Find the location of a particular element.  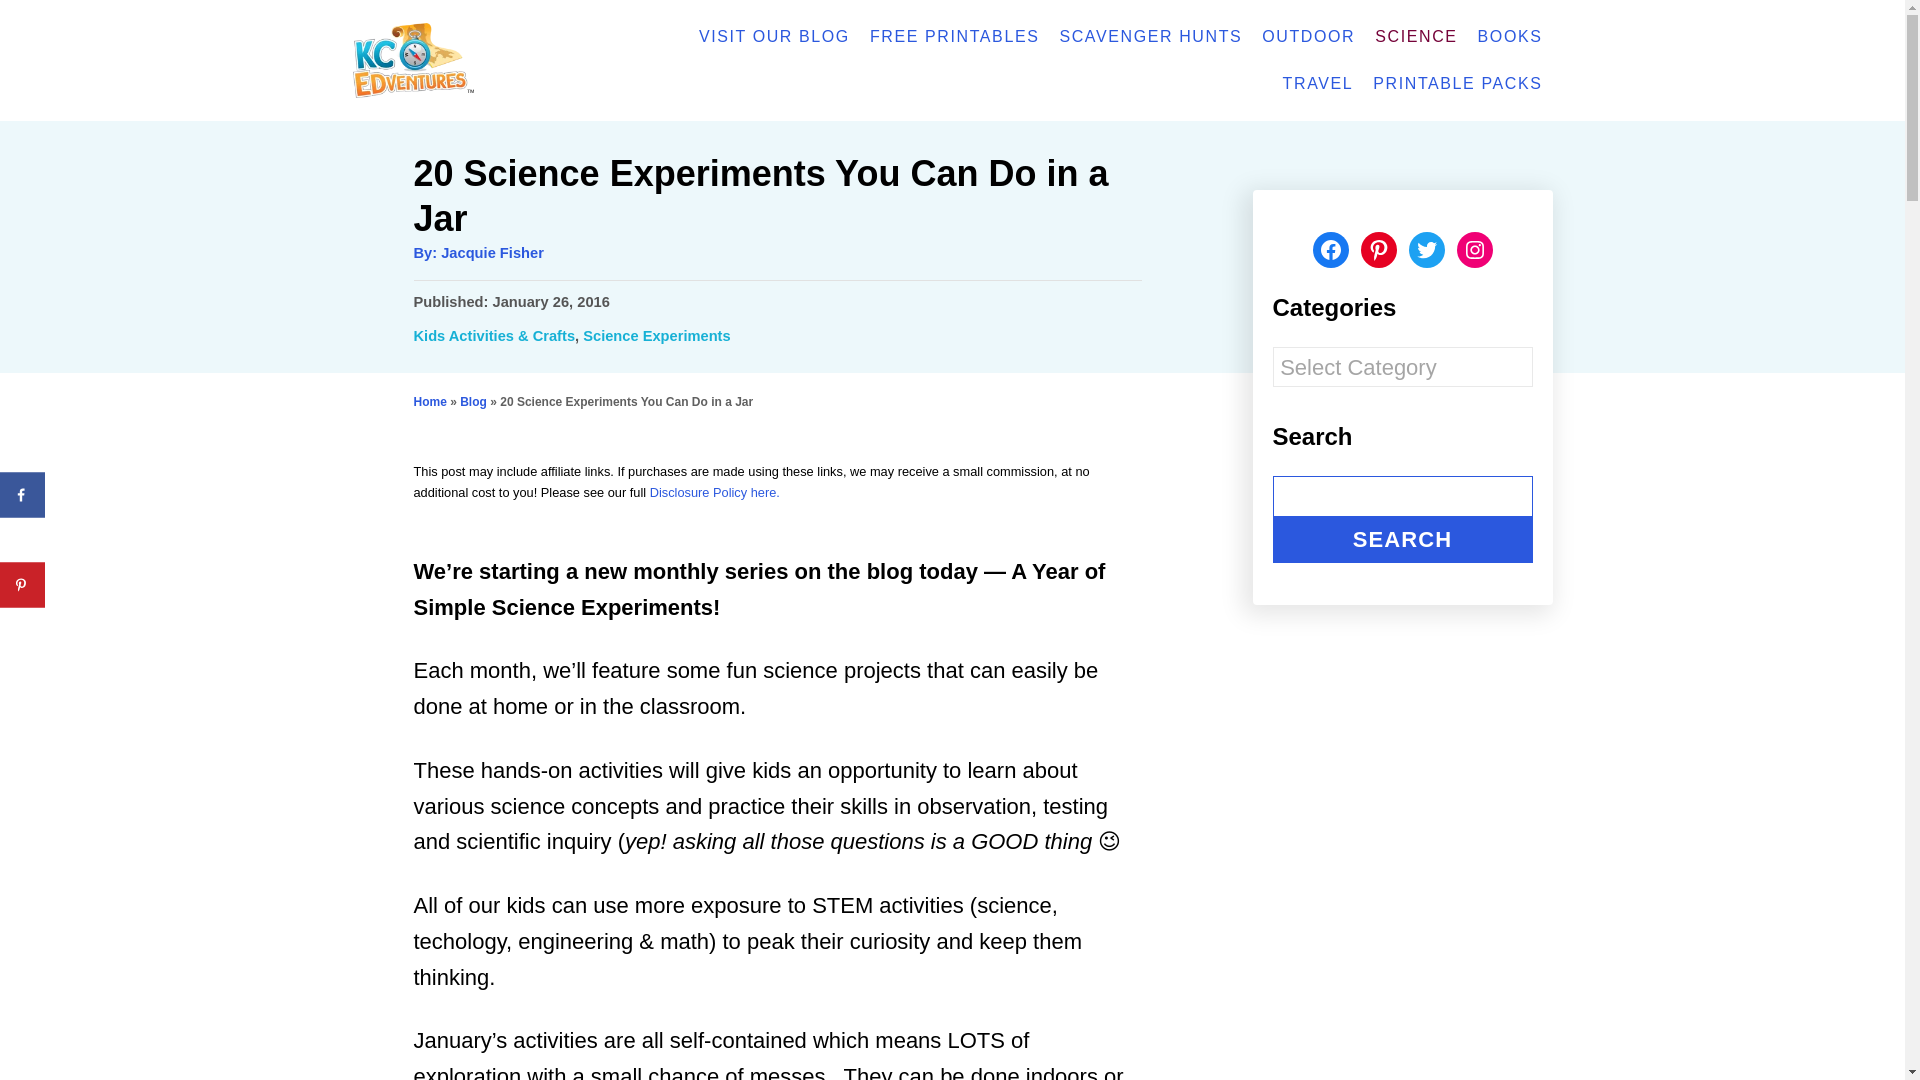

Save to Pinterest is located at coordinates (22, 584).